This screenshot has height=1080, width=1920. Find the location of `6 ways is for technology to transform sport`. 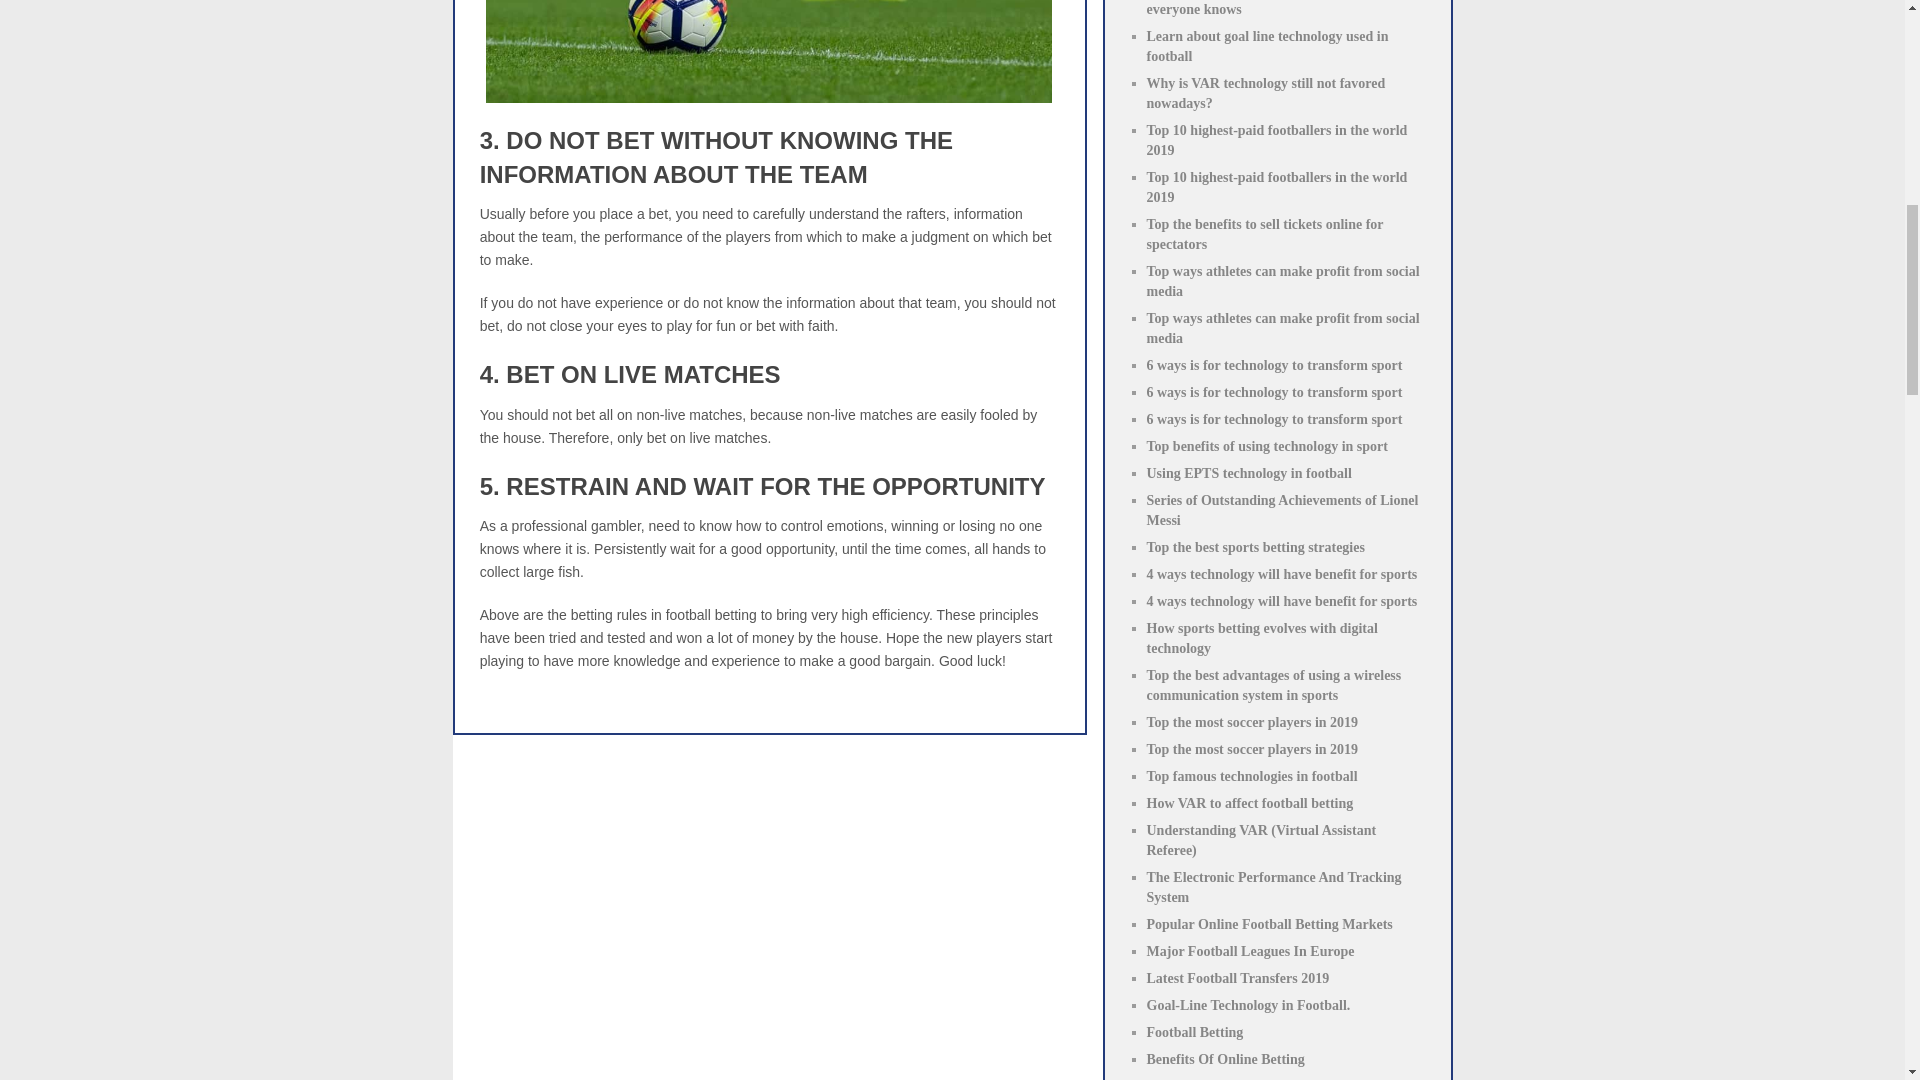

6 ways is for technology to transform sport is located at coordinates (1274, 418).